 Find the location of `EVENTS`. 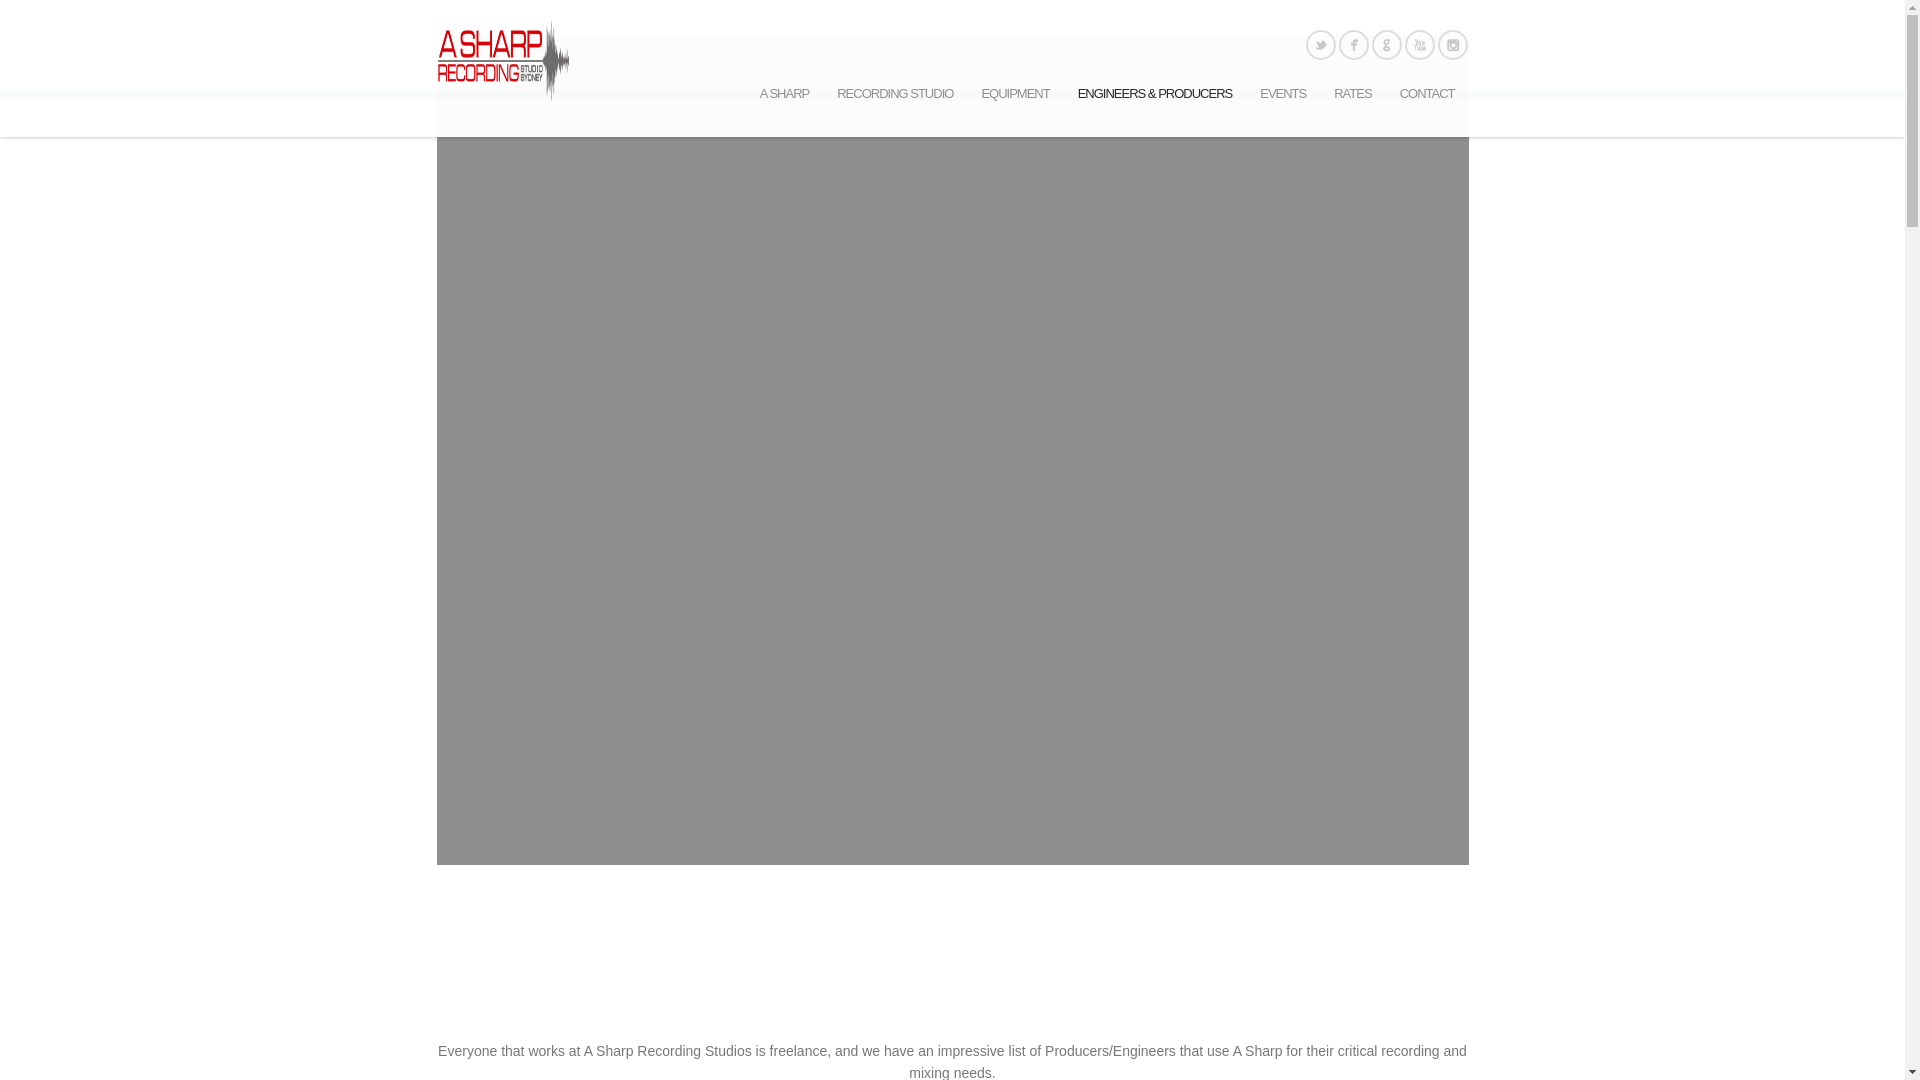

EVENTS is located at coordinates (1283, 94).